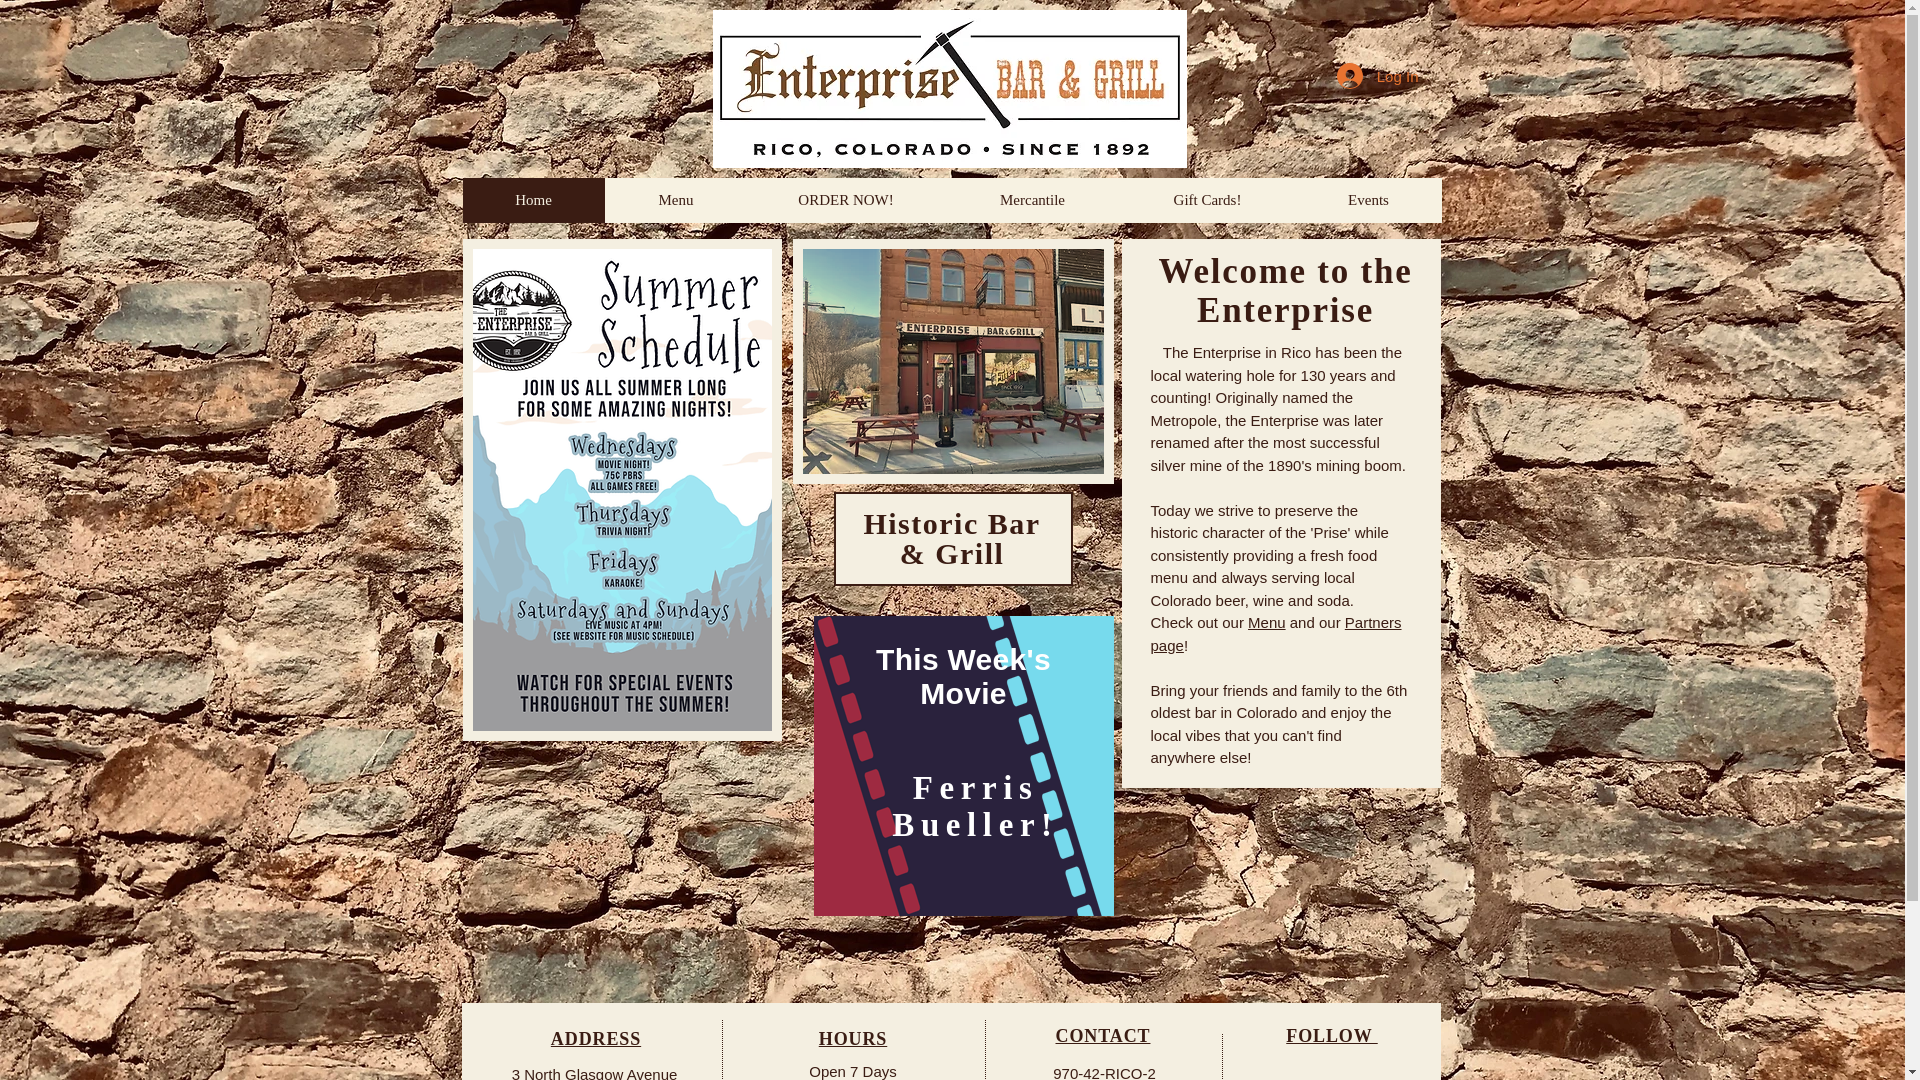 The width and height of the screenshot is (1920, 1080). What do you see at coordinates (1032, 200) in the screenshot?
I see `Mercantile` at bounding box center [1032, 200].